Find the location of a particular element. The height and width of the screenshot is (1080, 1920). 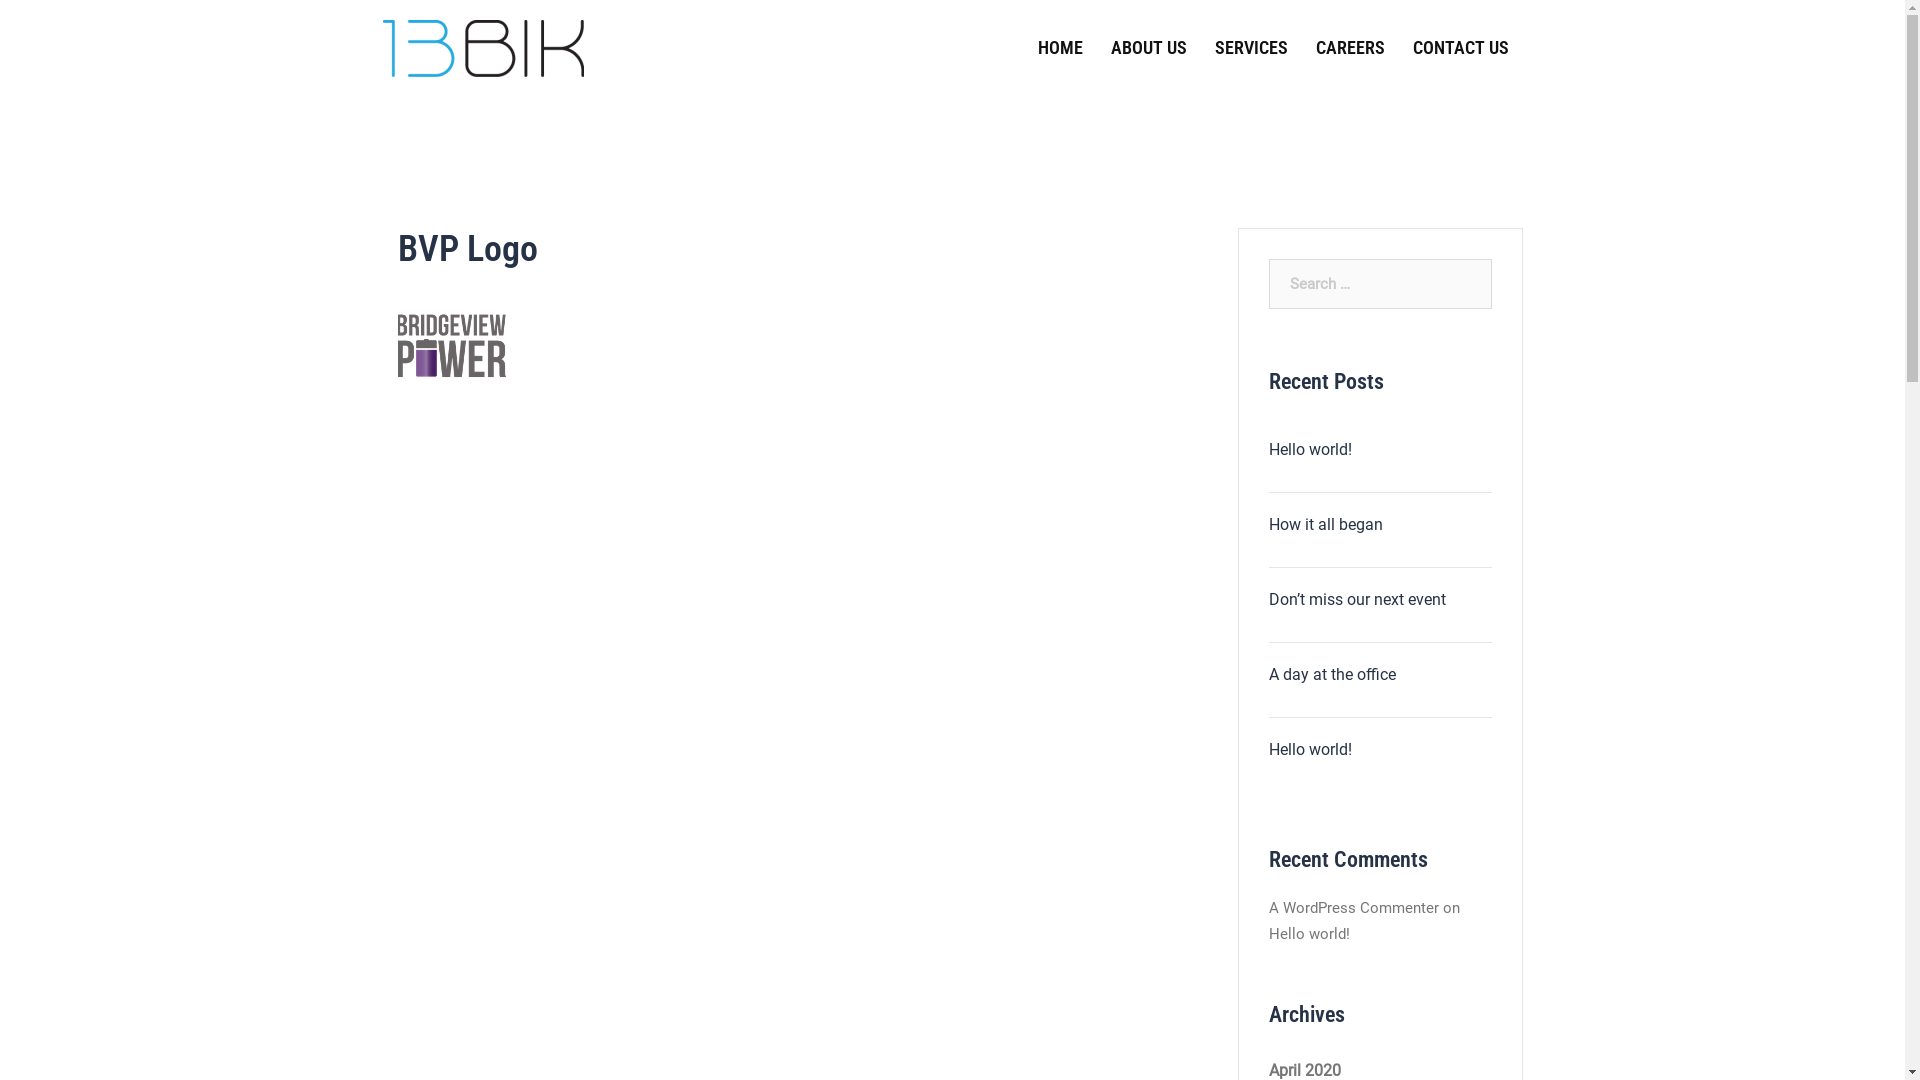

ABOUT US is located at coordinates (1148, 48).